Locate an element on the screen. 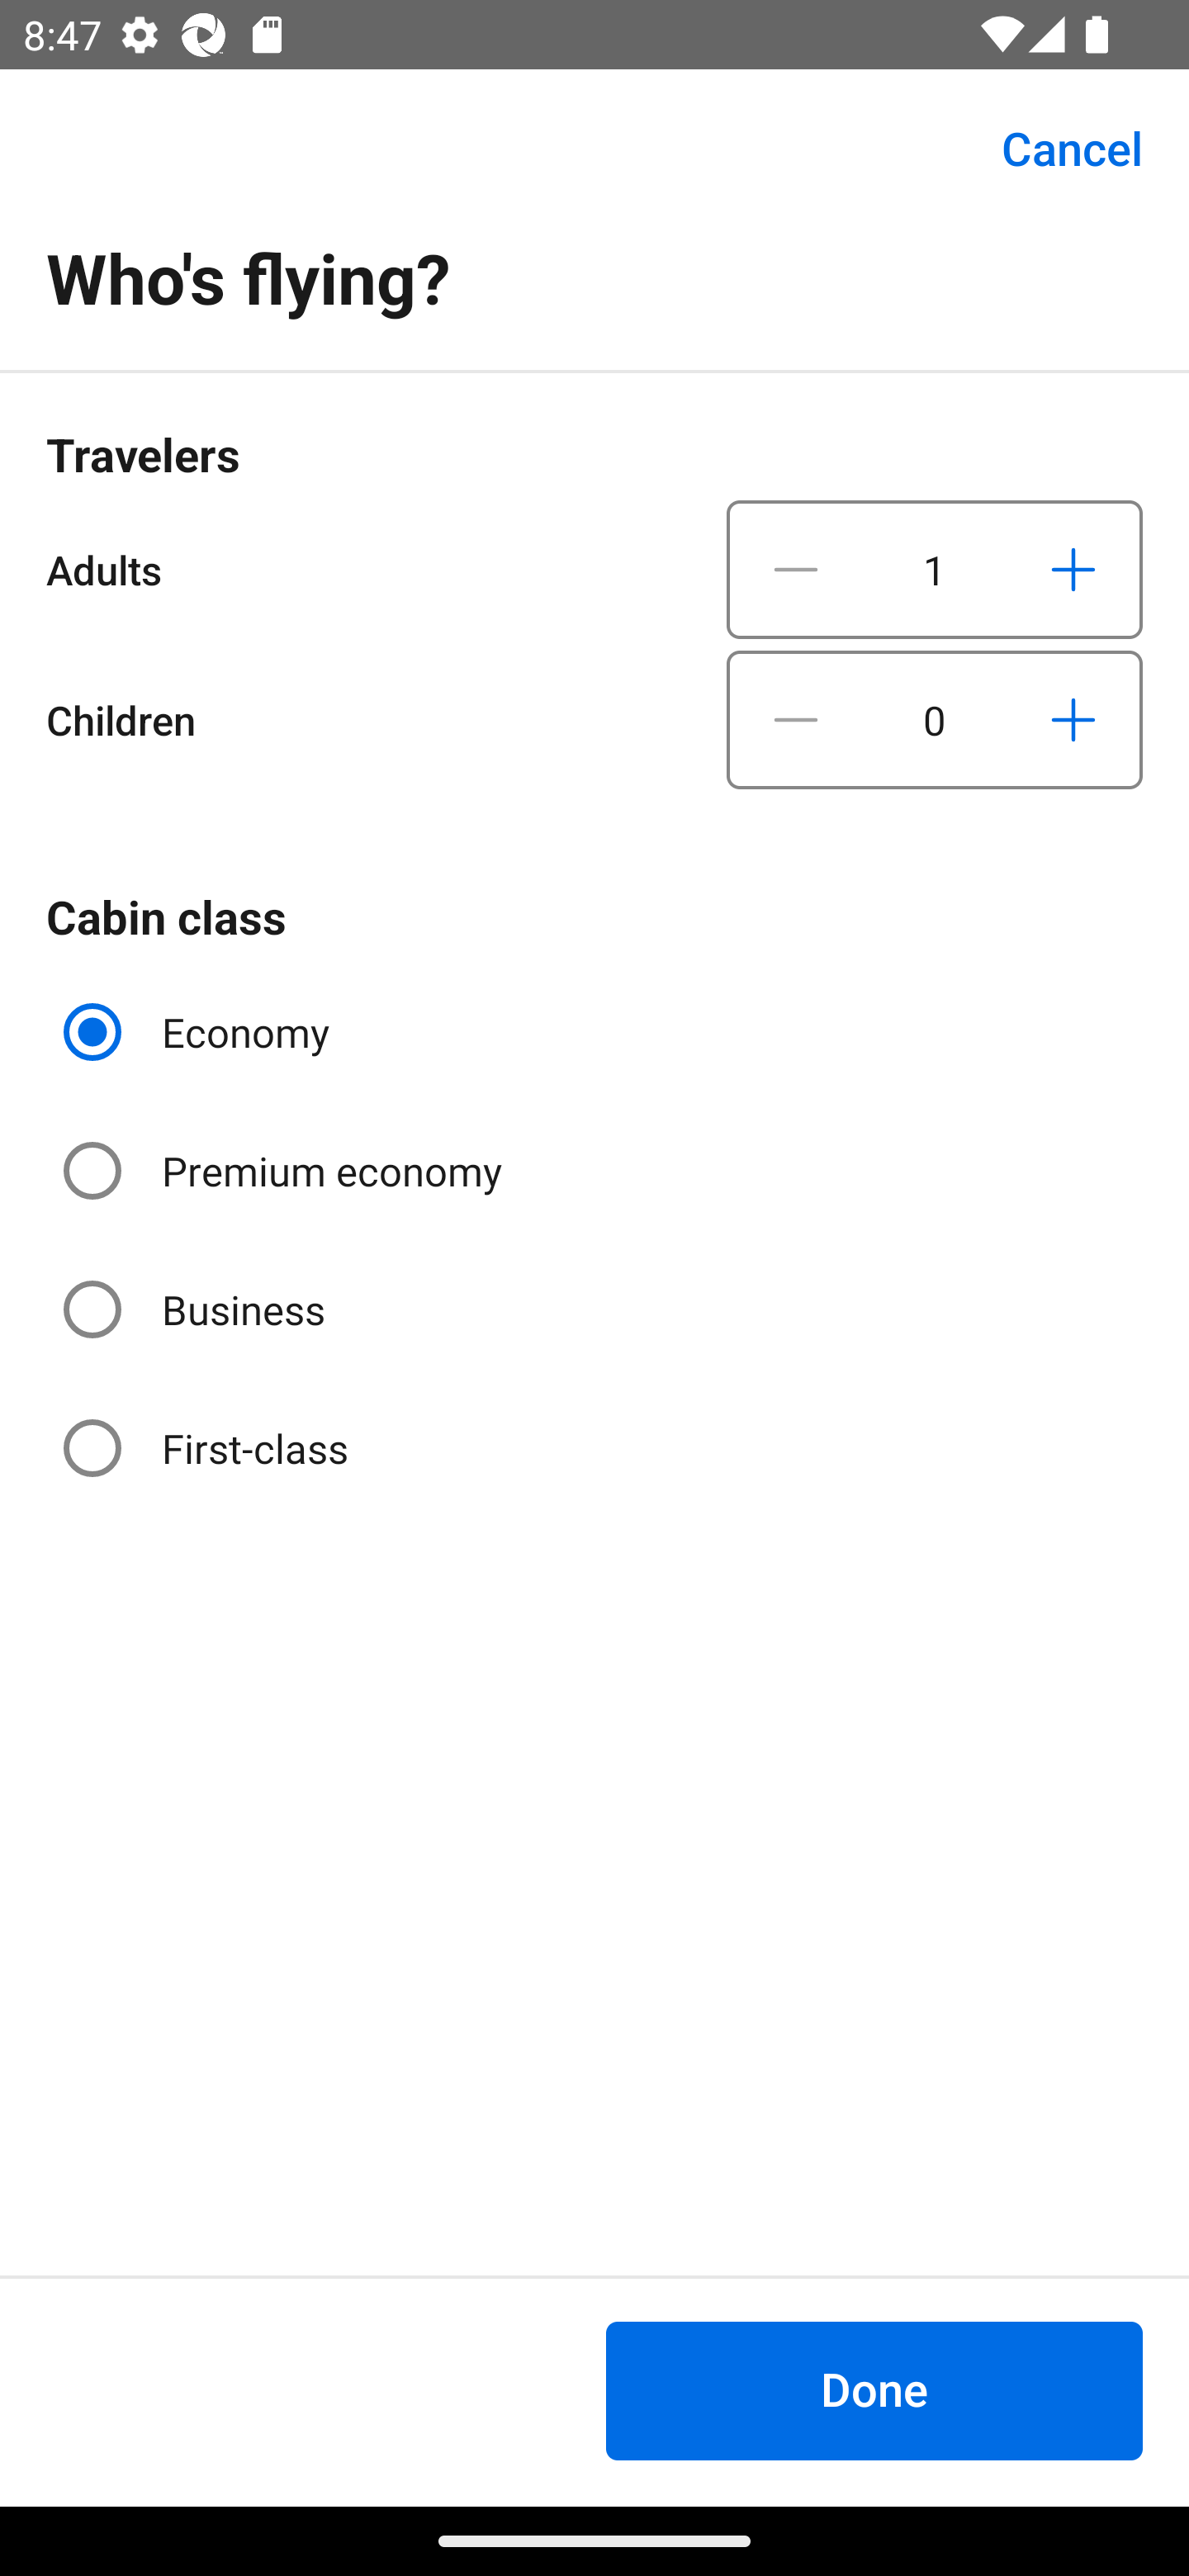  Decrease is located at coordinates (796, 720).